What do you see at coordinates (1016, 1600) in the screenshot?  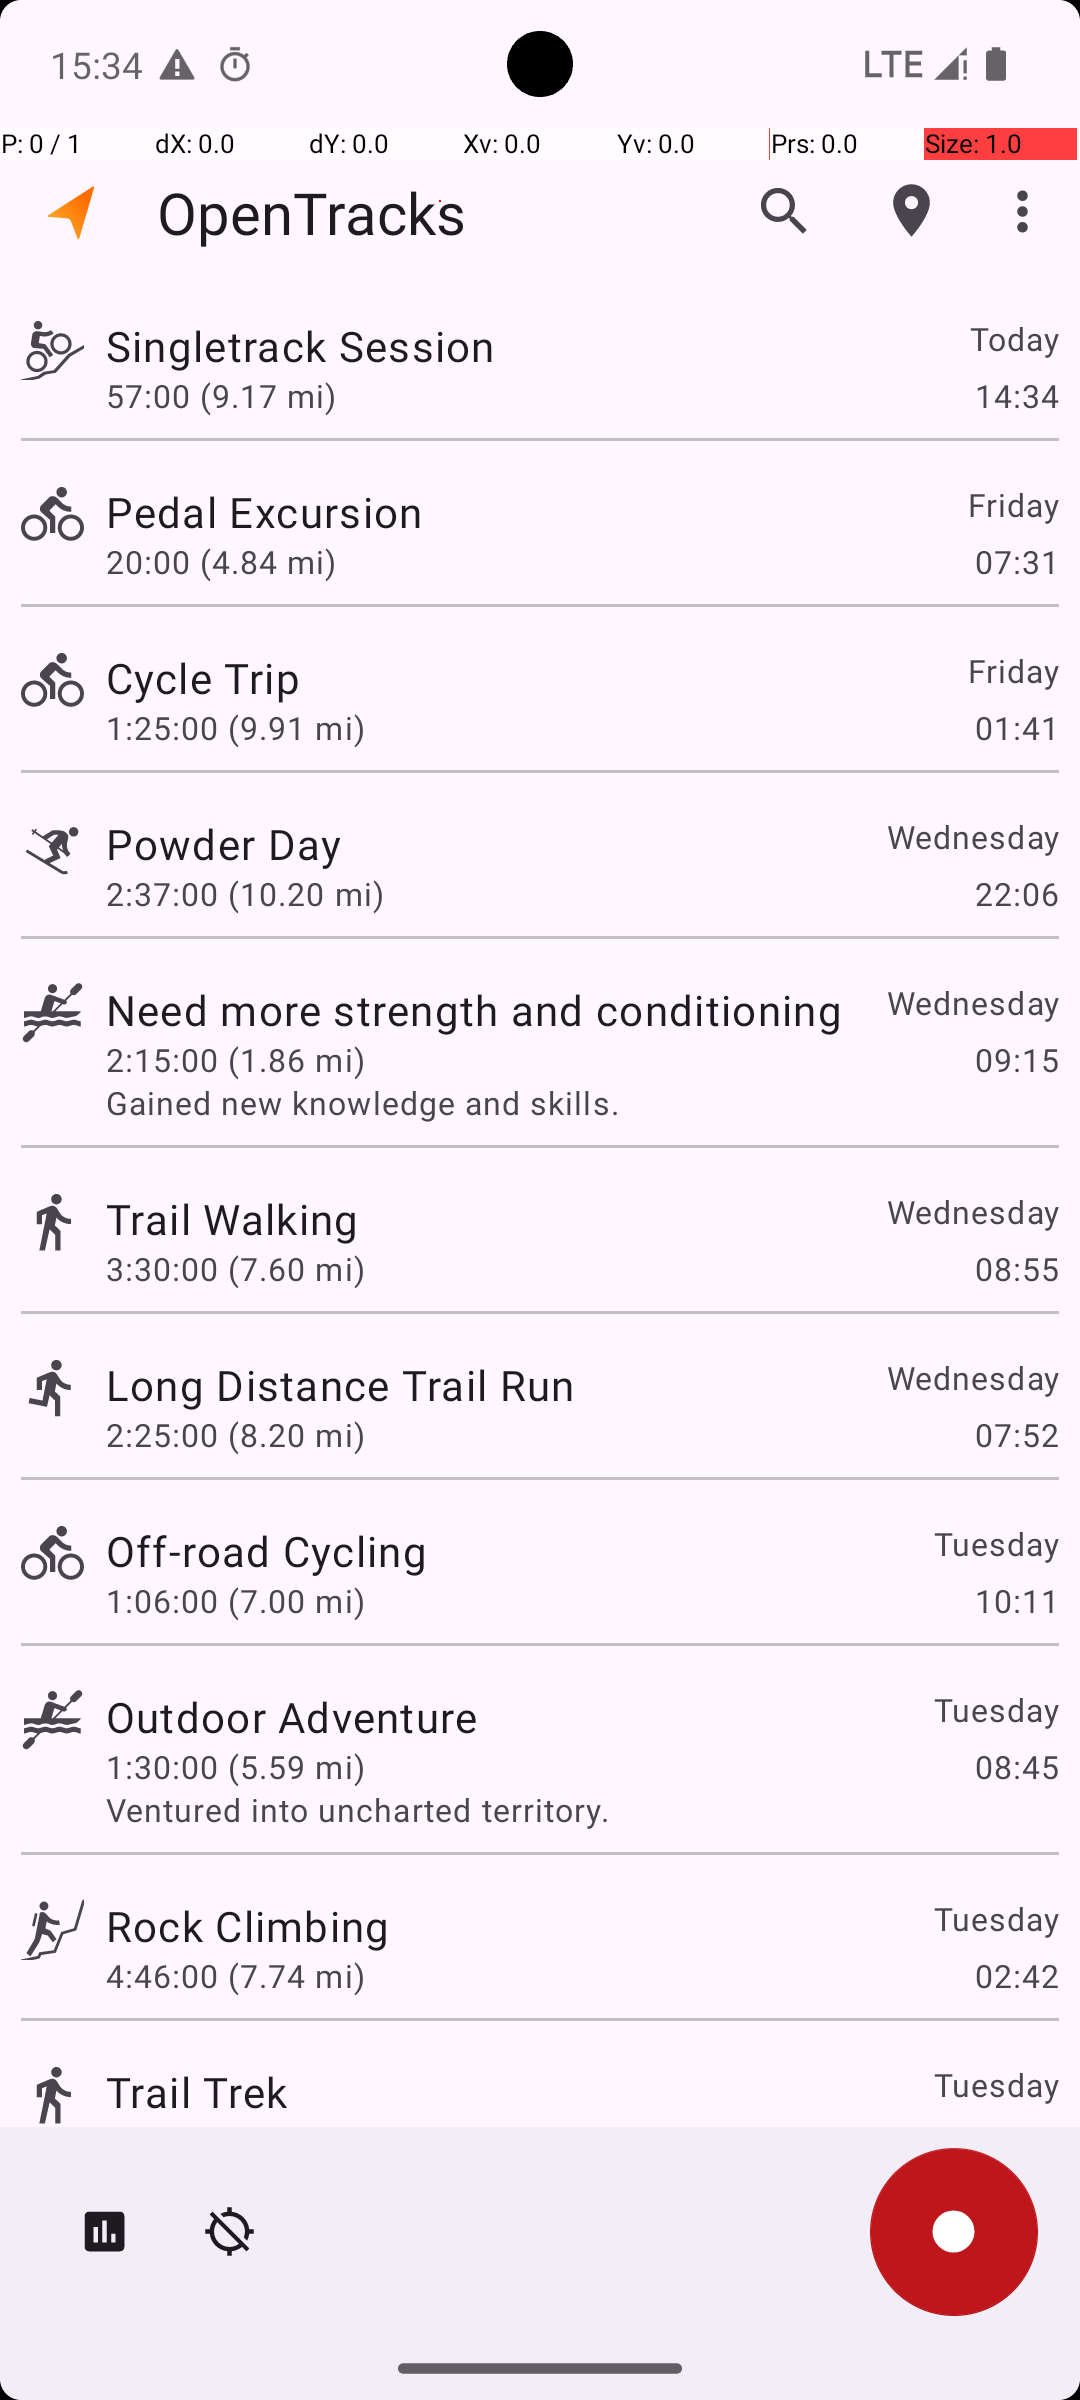 I see `10:11` at bounding box center [1016, 1600].